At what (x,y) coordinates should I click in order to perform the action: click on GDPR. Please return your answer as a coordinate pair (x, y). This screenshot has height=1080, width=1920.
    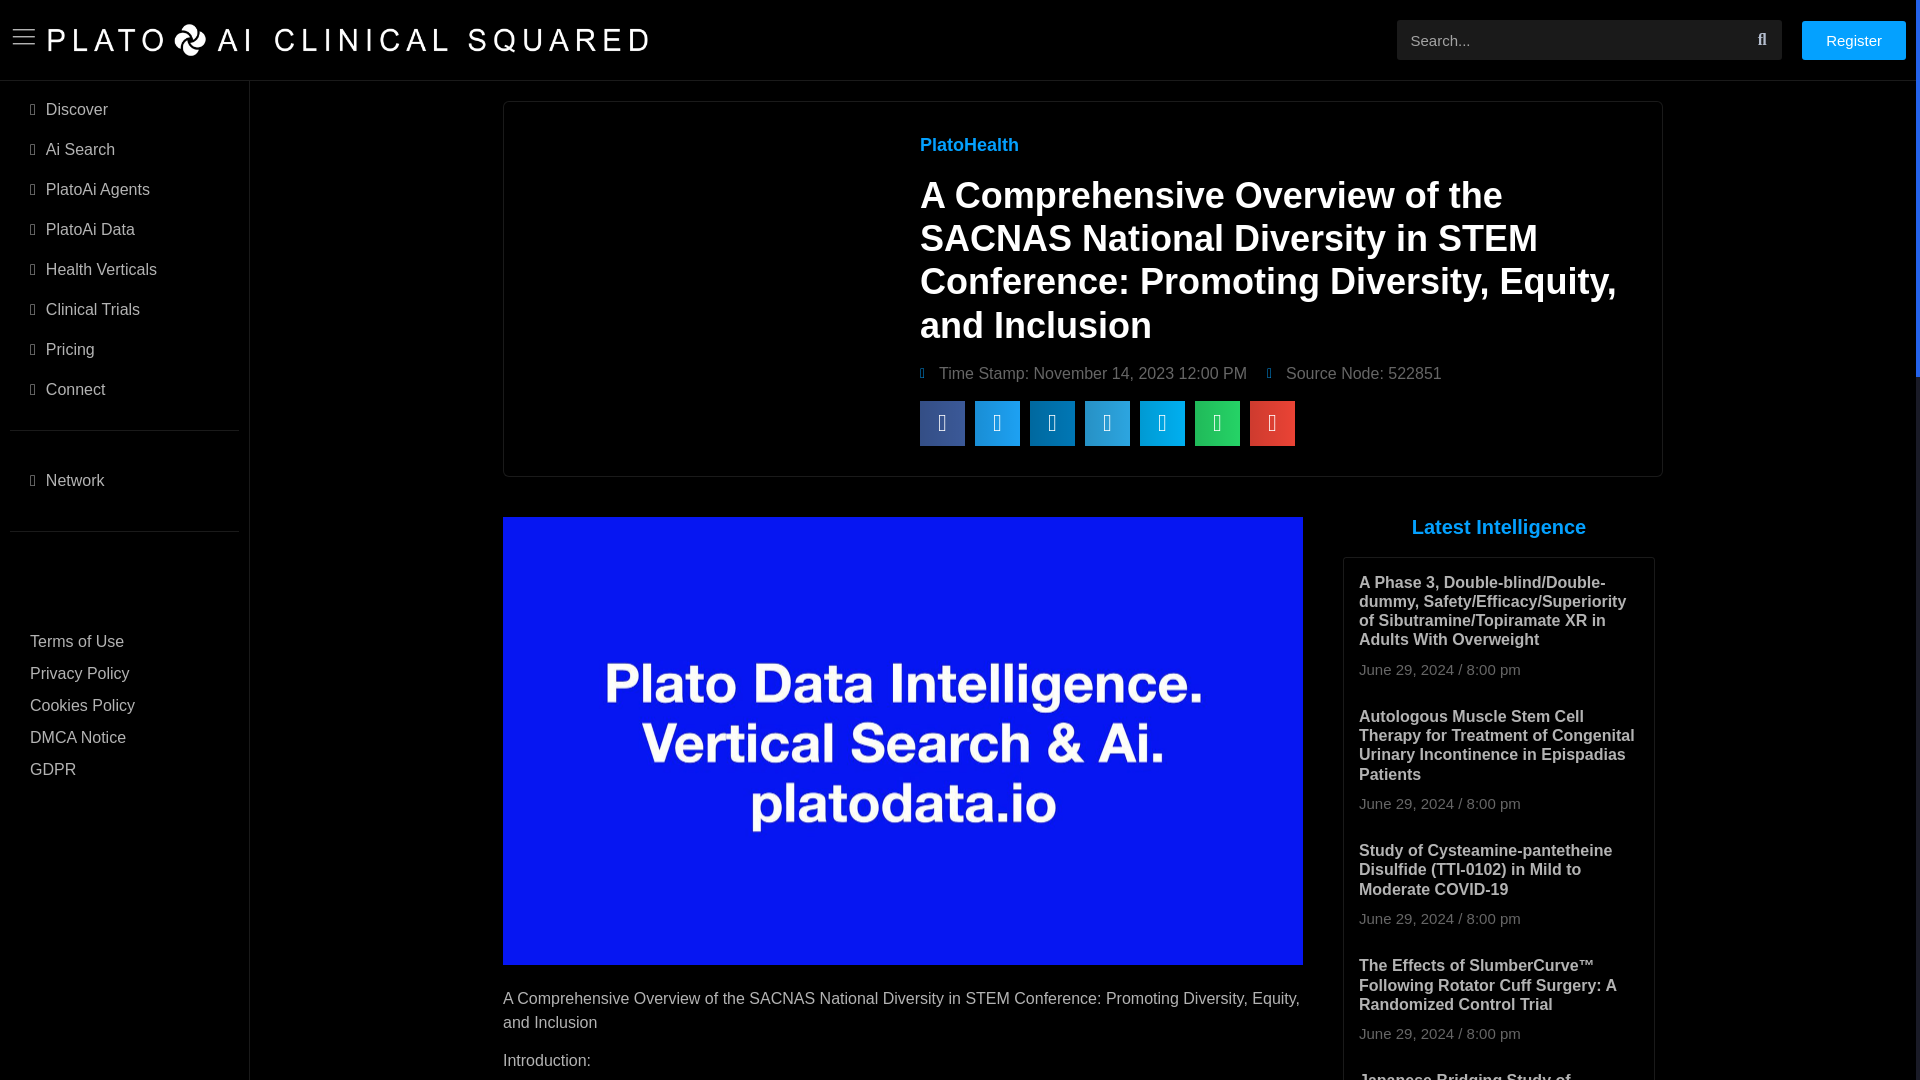
    Looking at the image, I should click on (124, 770).